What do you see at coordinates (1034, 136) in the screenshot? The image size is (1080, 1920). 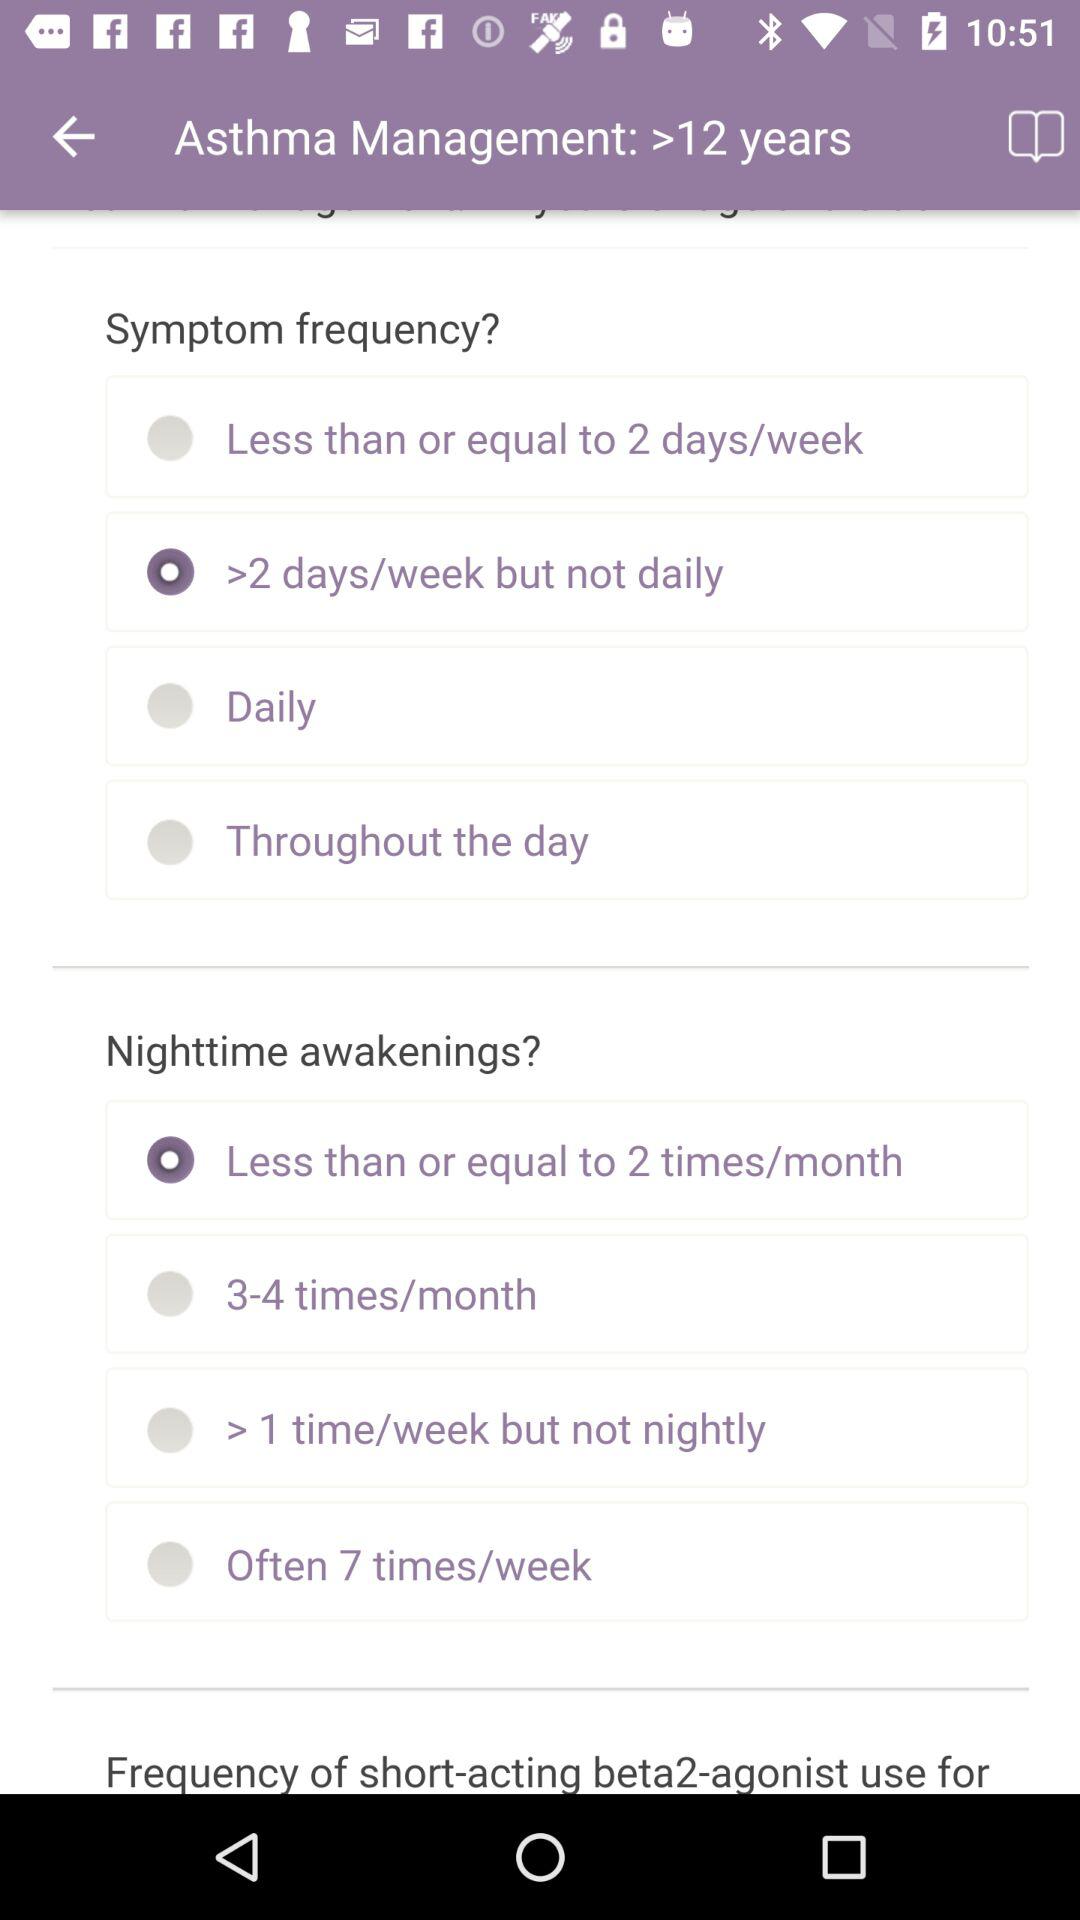 I see `open the icon to the right of asthma management 12` at bounding box center [1034, 136].